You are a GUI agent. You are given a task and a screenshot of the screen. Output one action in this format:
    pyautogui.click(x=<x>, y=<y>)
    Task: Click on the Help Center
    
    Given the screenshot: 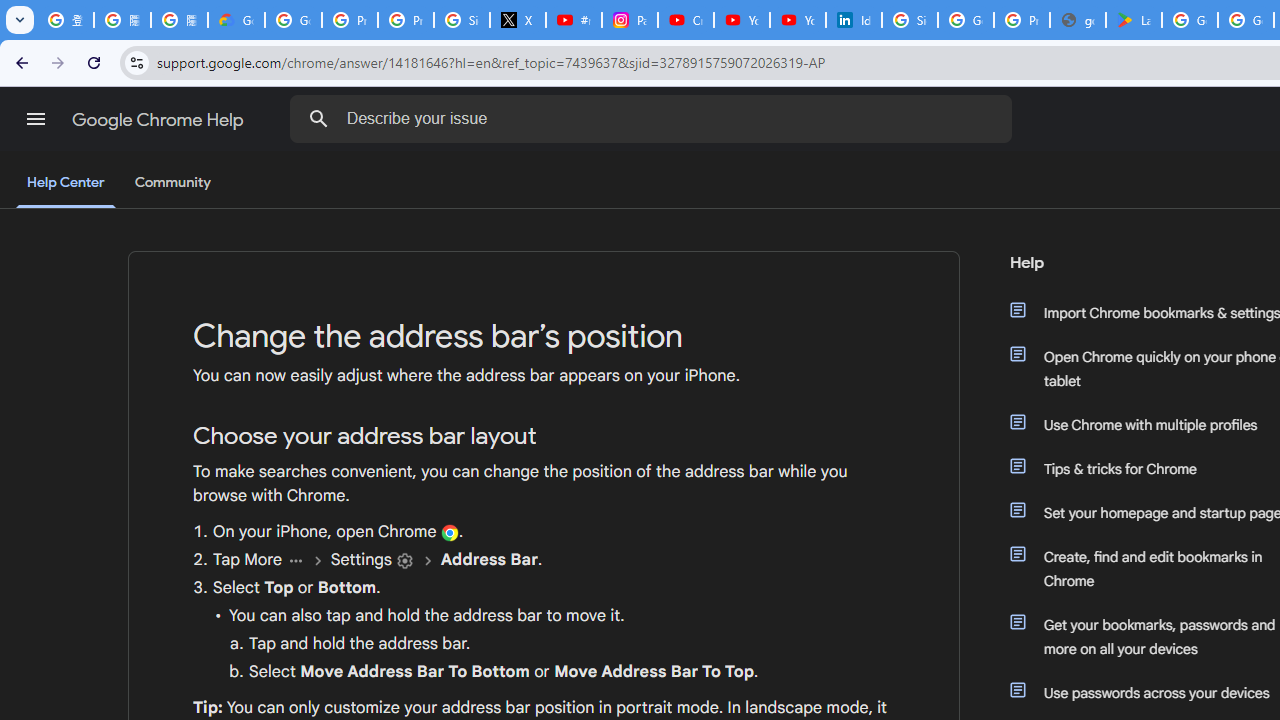 What is the action you would take?
    pyautogui.click(x=66, y=184)
    